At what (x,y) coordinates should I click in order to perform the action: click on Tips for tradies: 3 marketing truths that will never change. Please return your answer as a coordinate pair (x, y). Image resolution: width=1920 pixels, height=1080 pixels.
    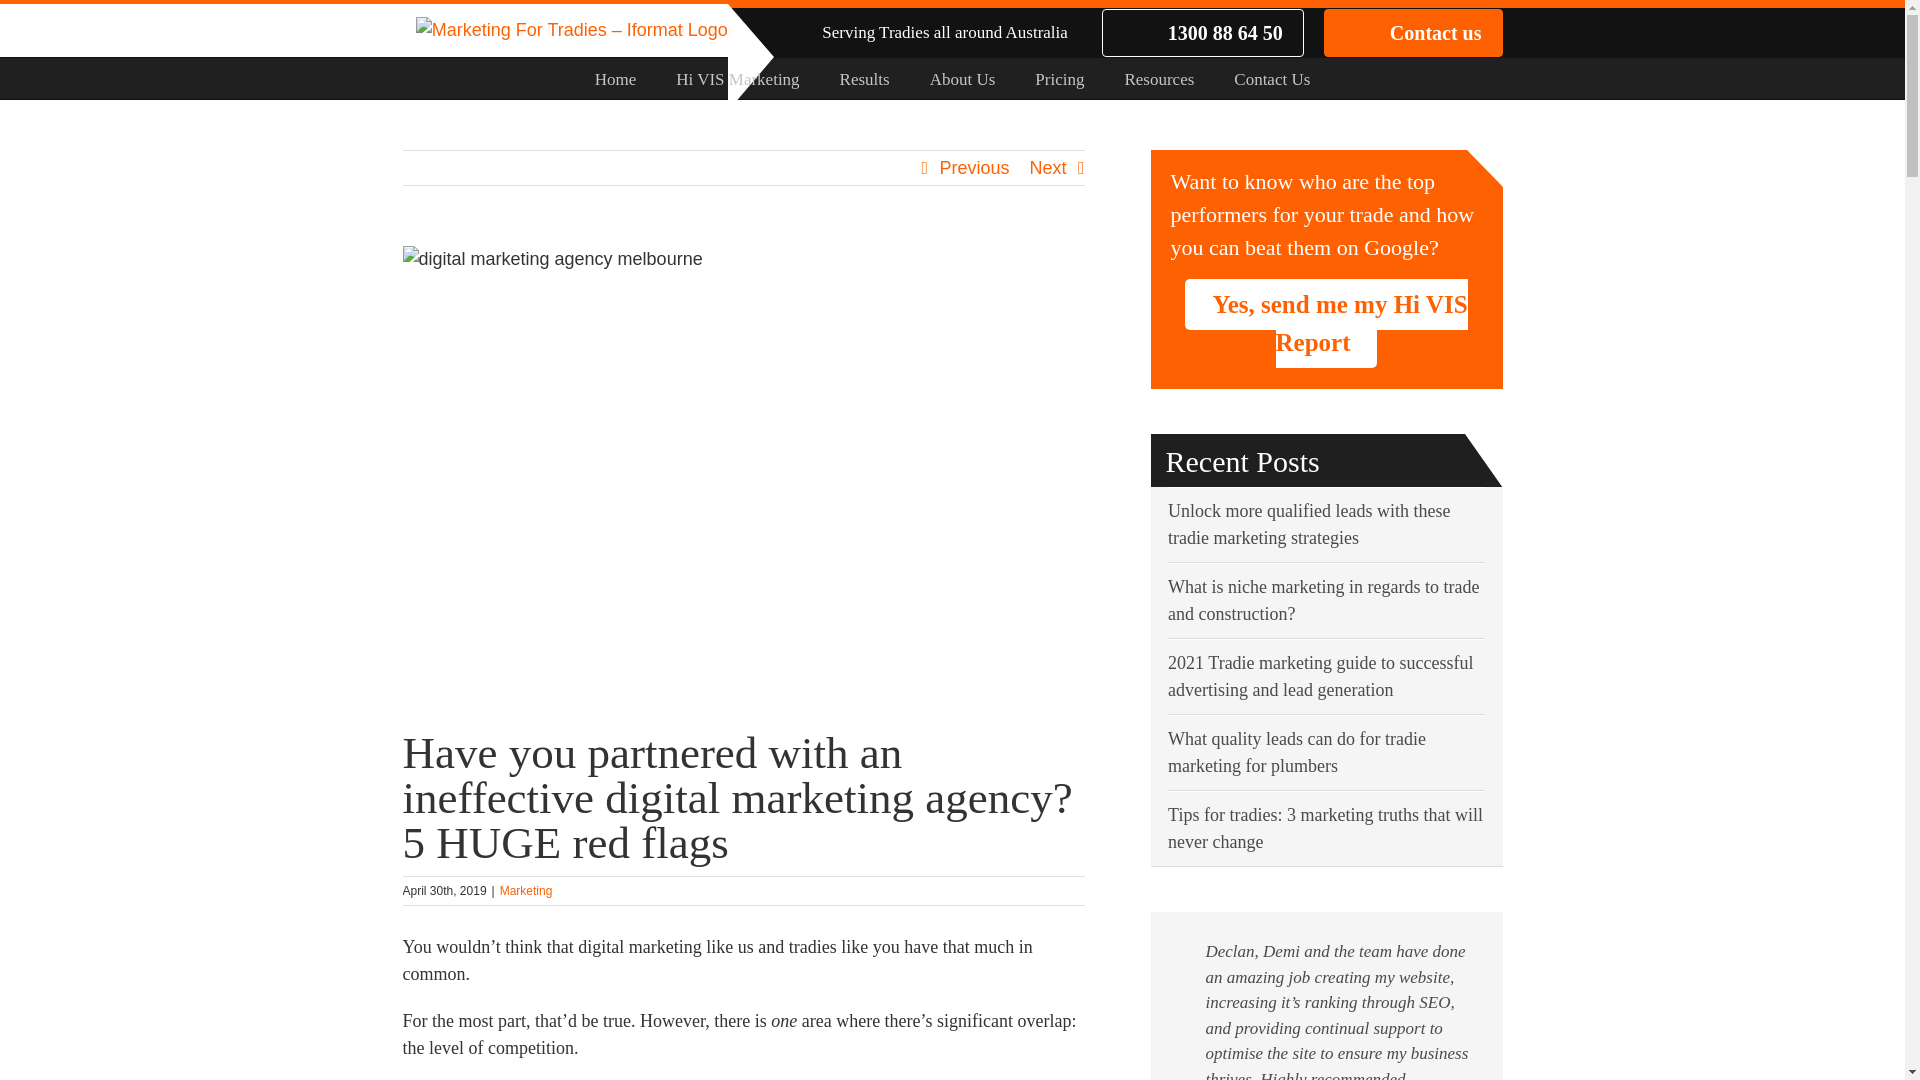
    Looking at the image, I should click on (1326, 828).